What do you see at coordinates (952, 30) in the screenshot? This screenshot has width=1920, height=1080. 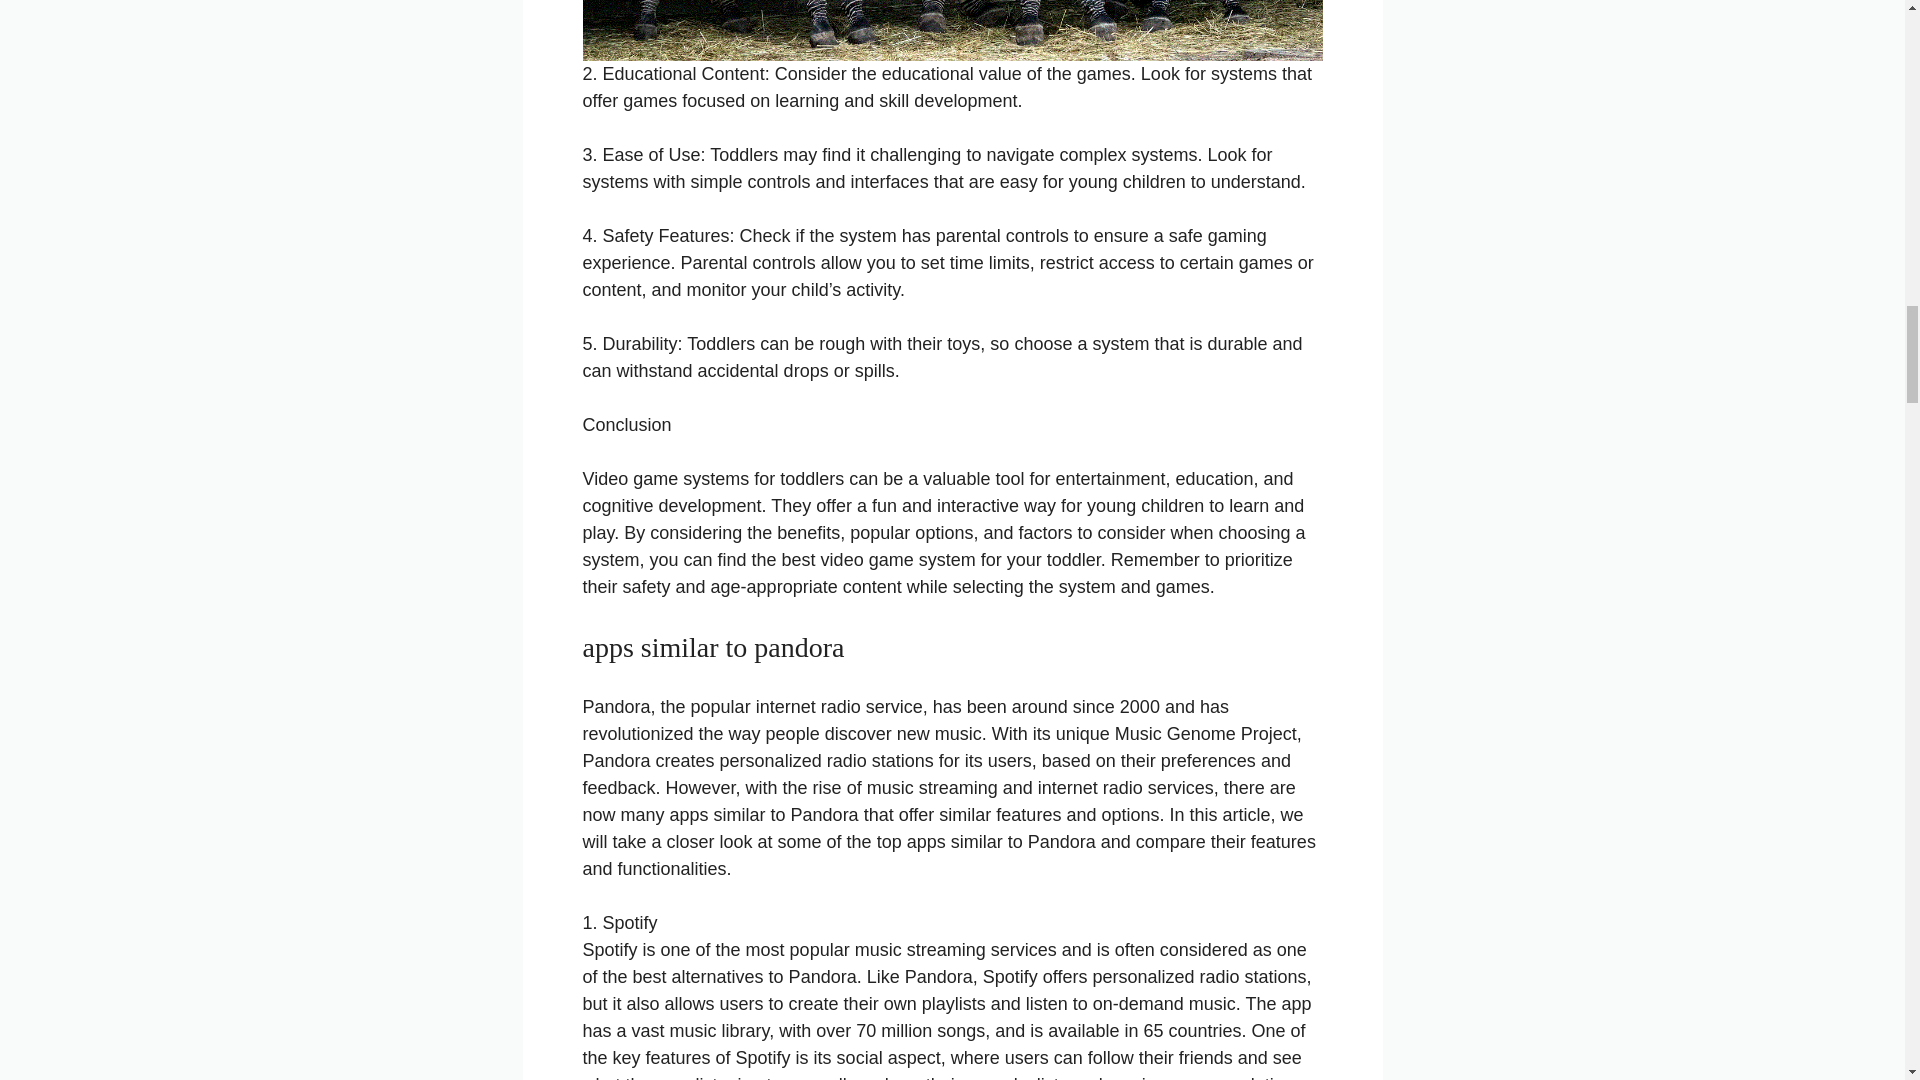 I see `Zebras Stripes` at bounding box center [952, 30].